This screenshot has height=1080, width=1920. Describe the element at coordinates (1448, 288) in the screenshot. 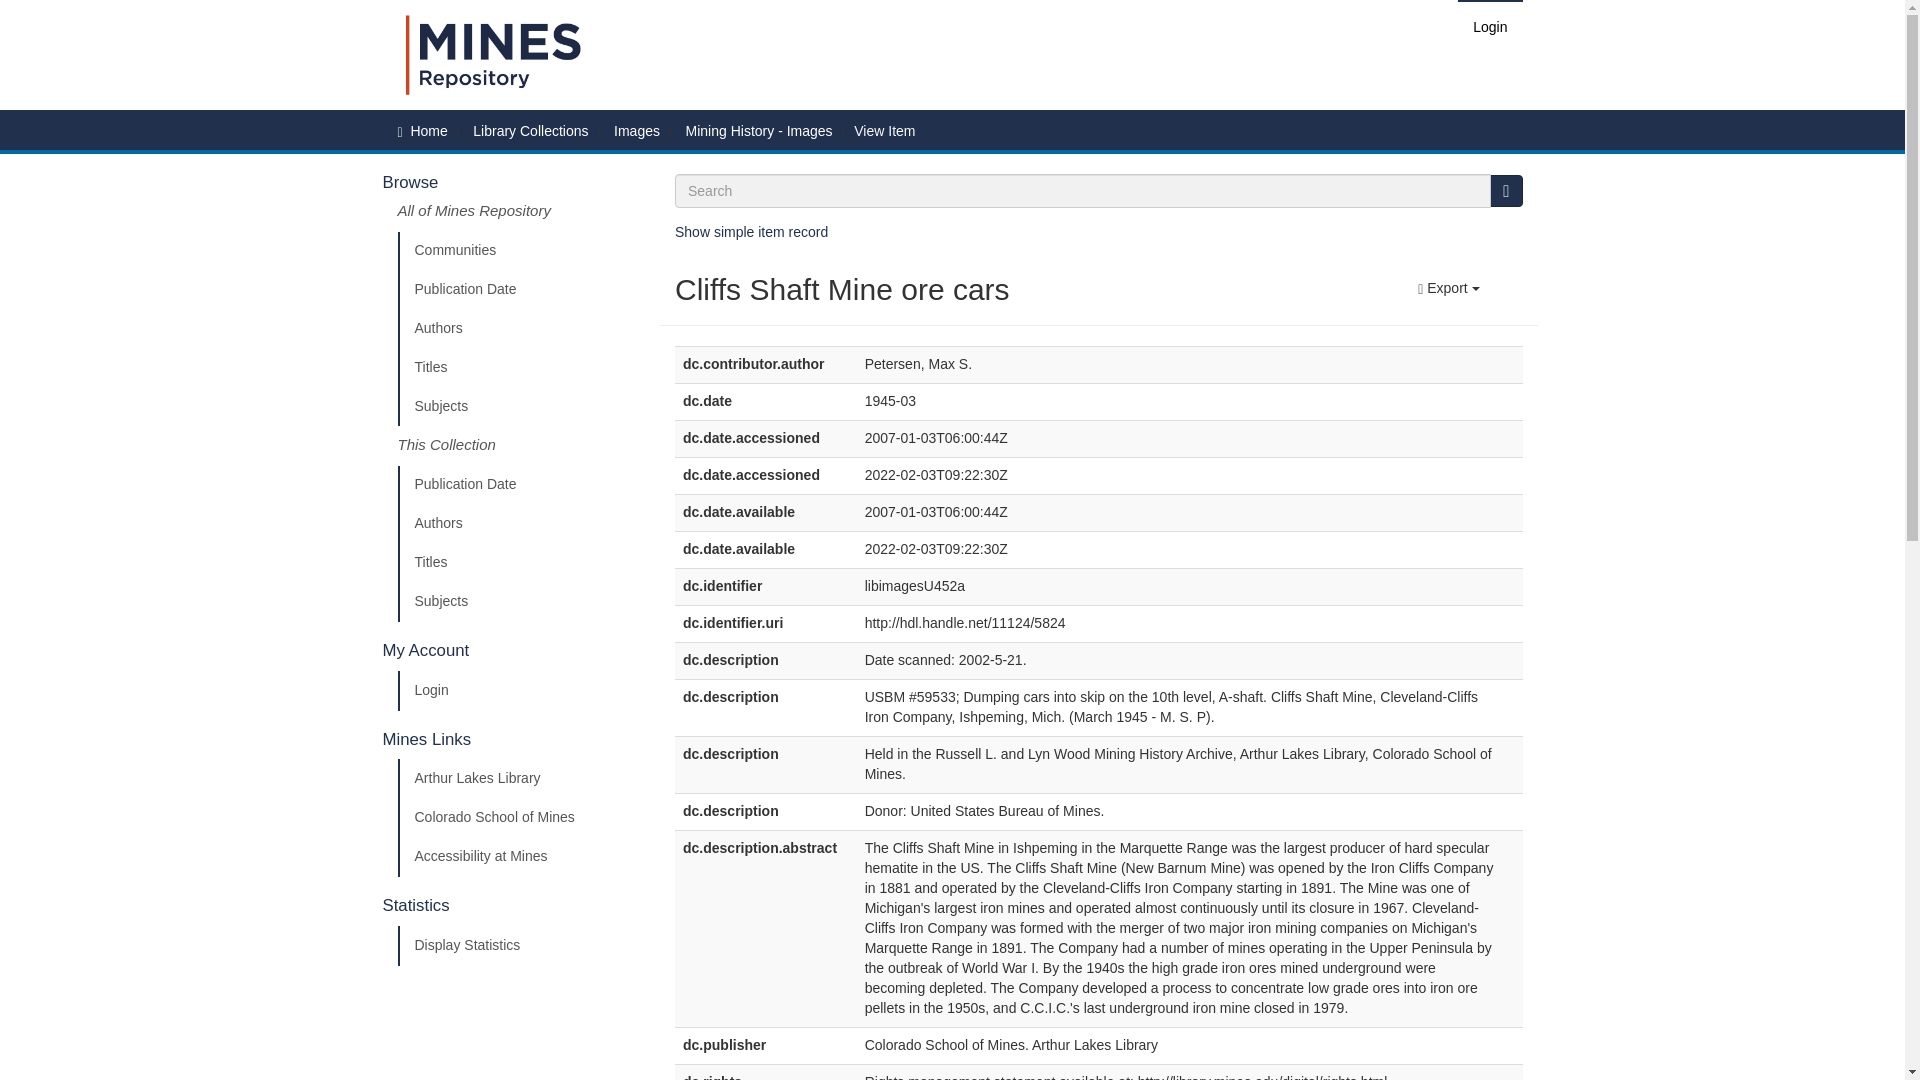

I see `Export` at that location.